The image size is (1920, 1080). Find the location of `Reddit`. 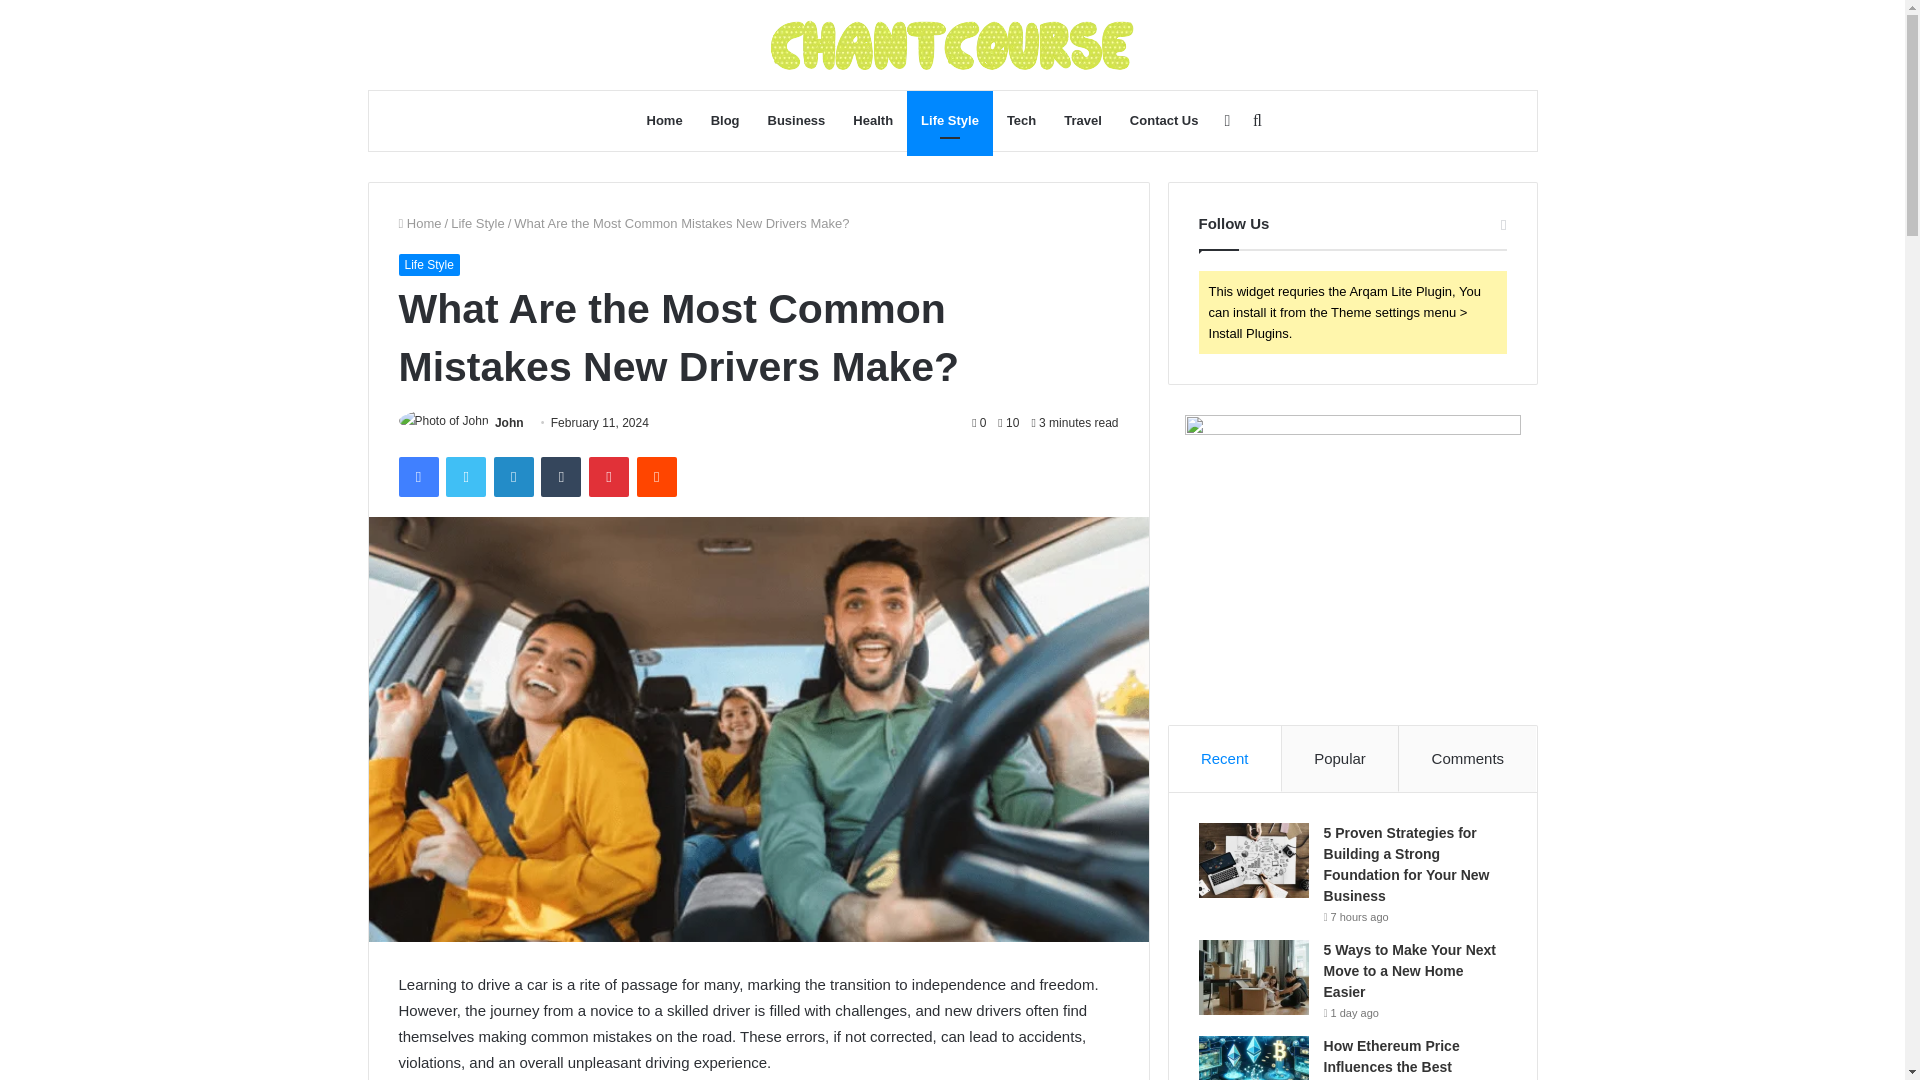

Reddit is located at coordinates (657, 476).